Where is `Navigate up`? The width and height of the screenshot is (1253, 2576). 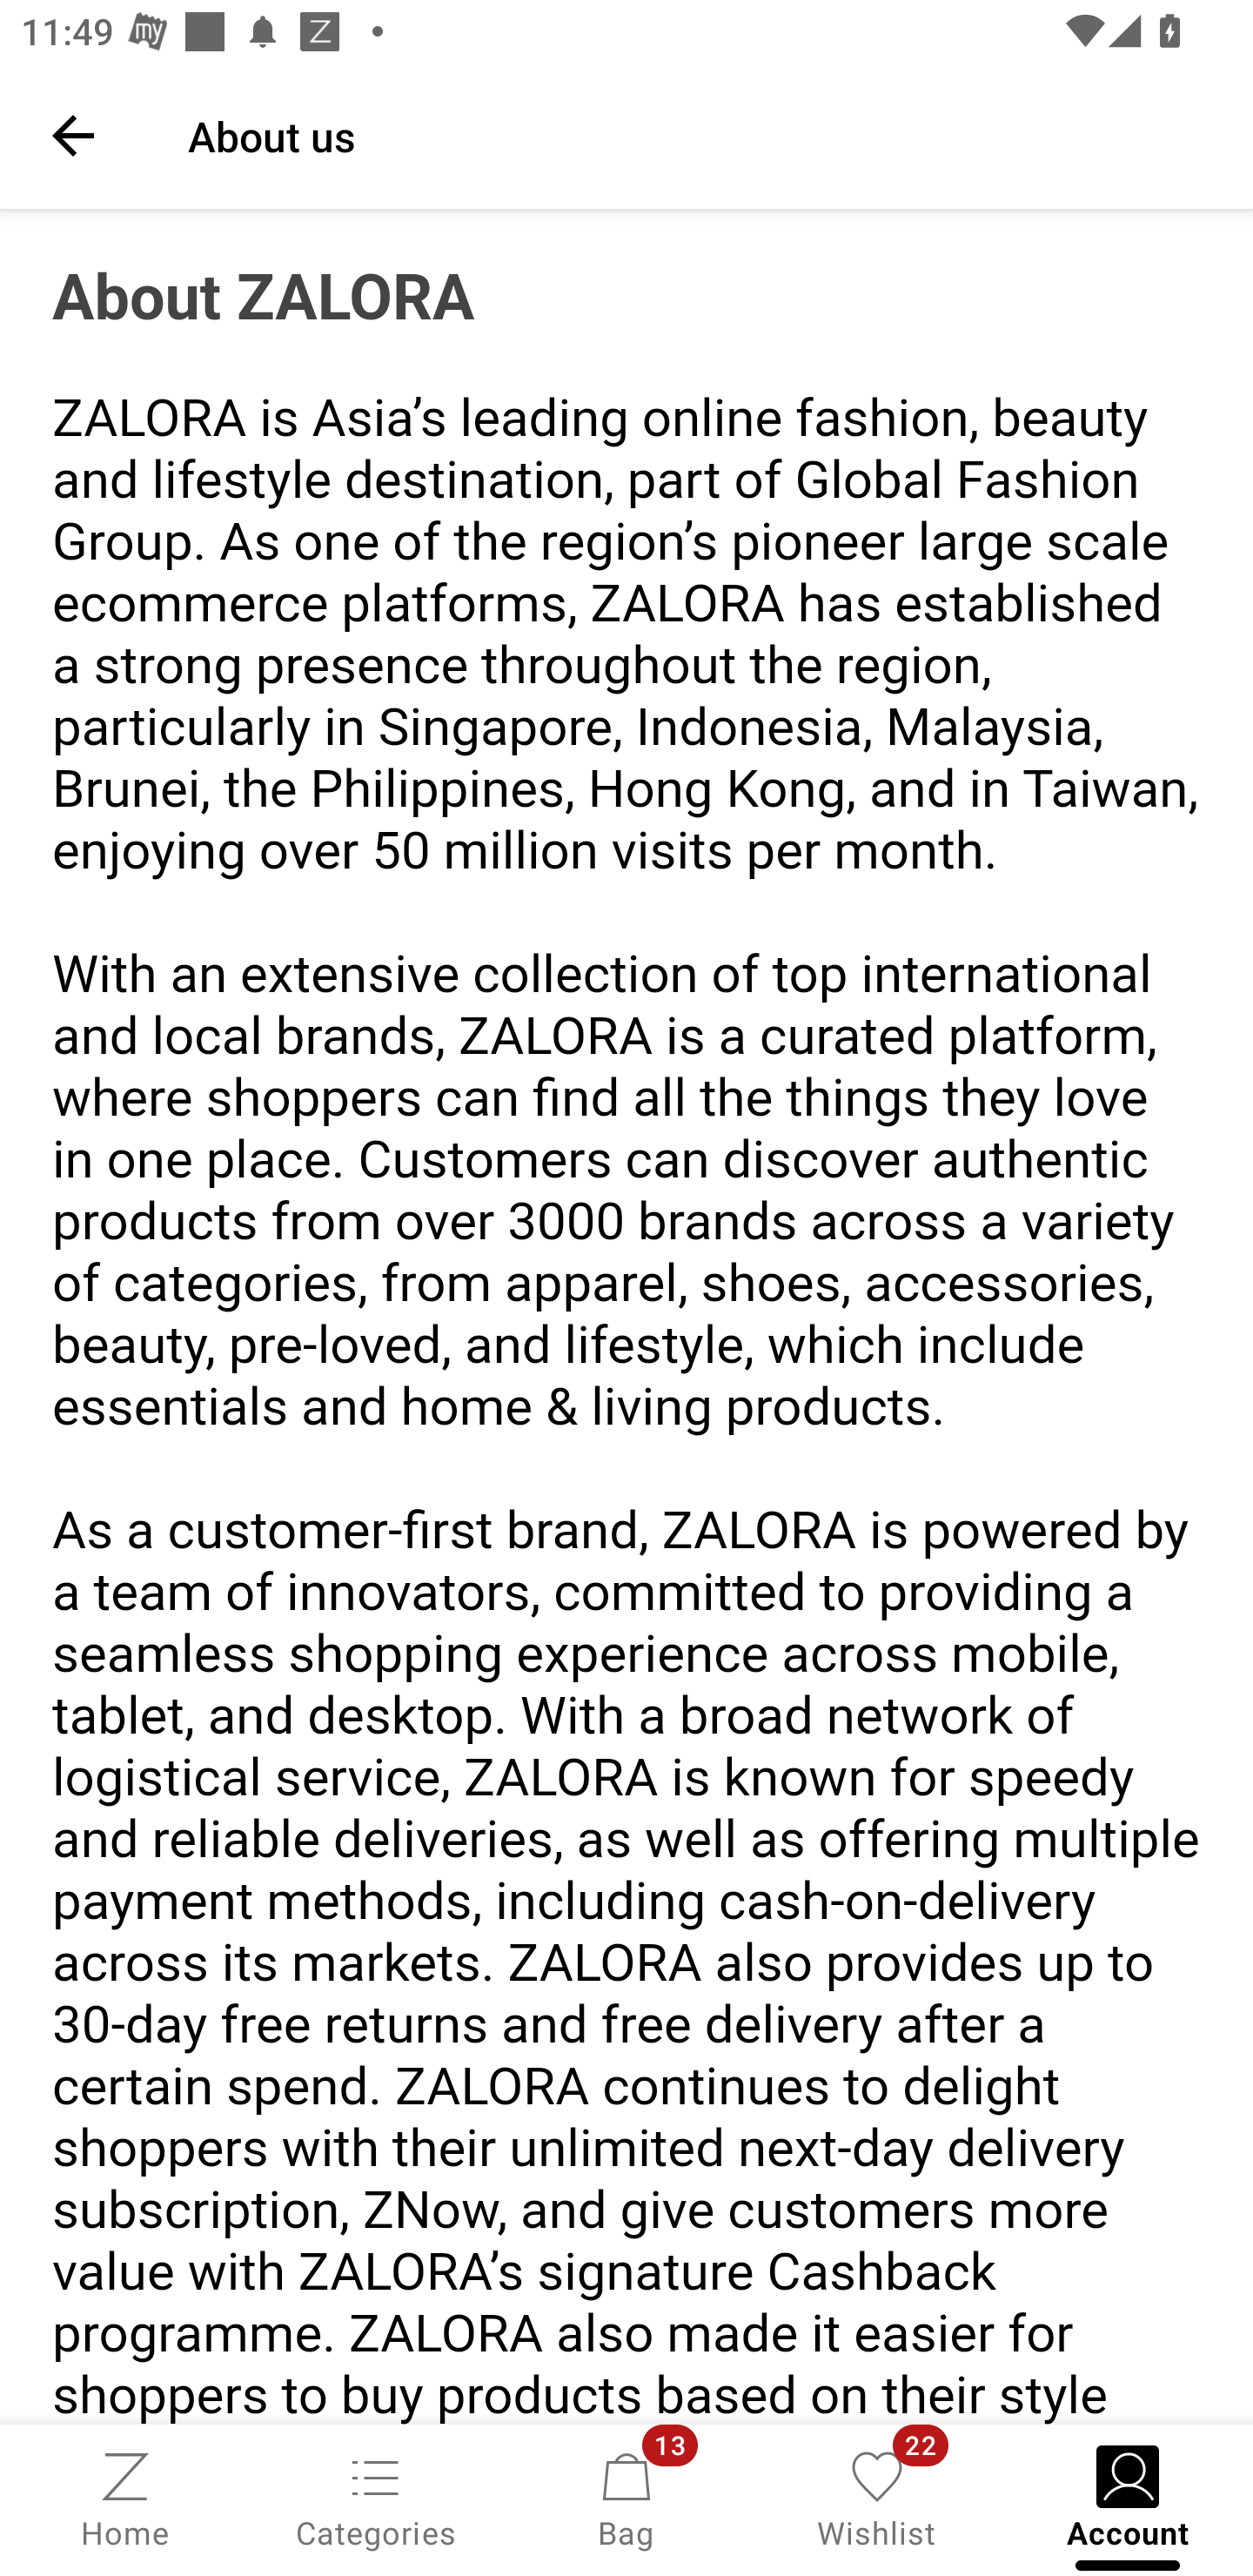 Navigate up is located at coordinates (73, 135).